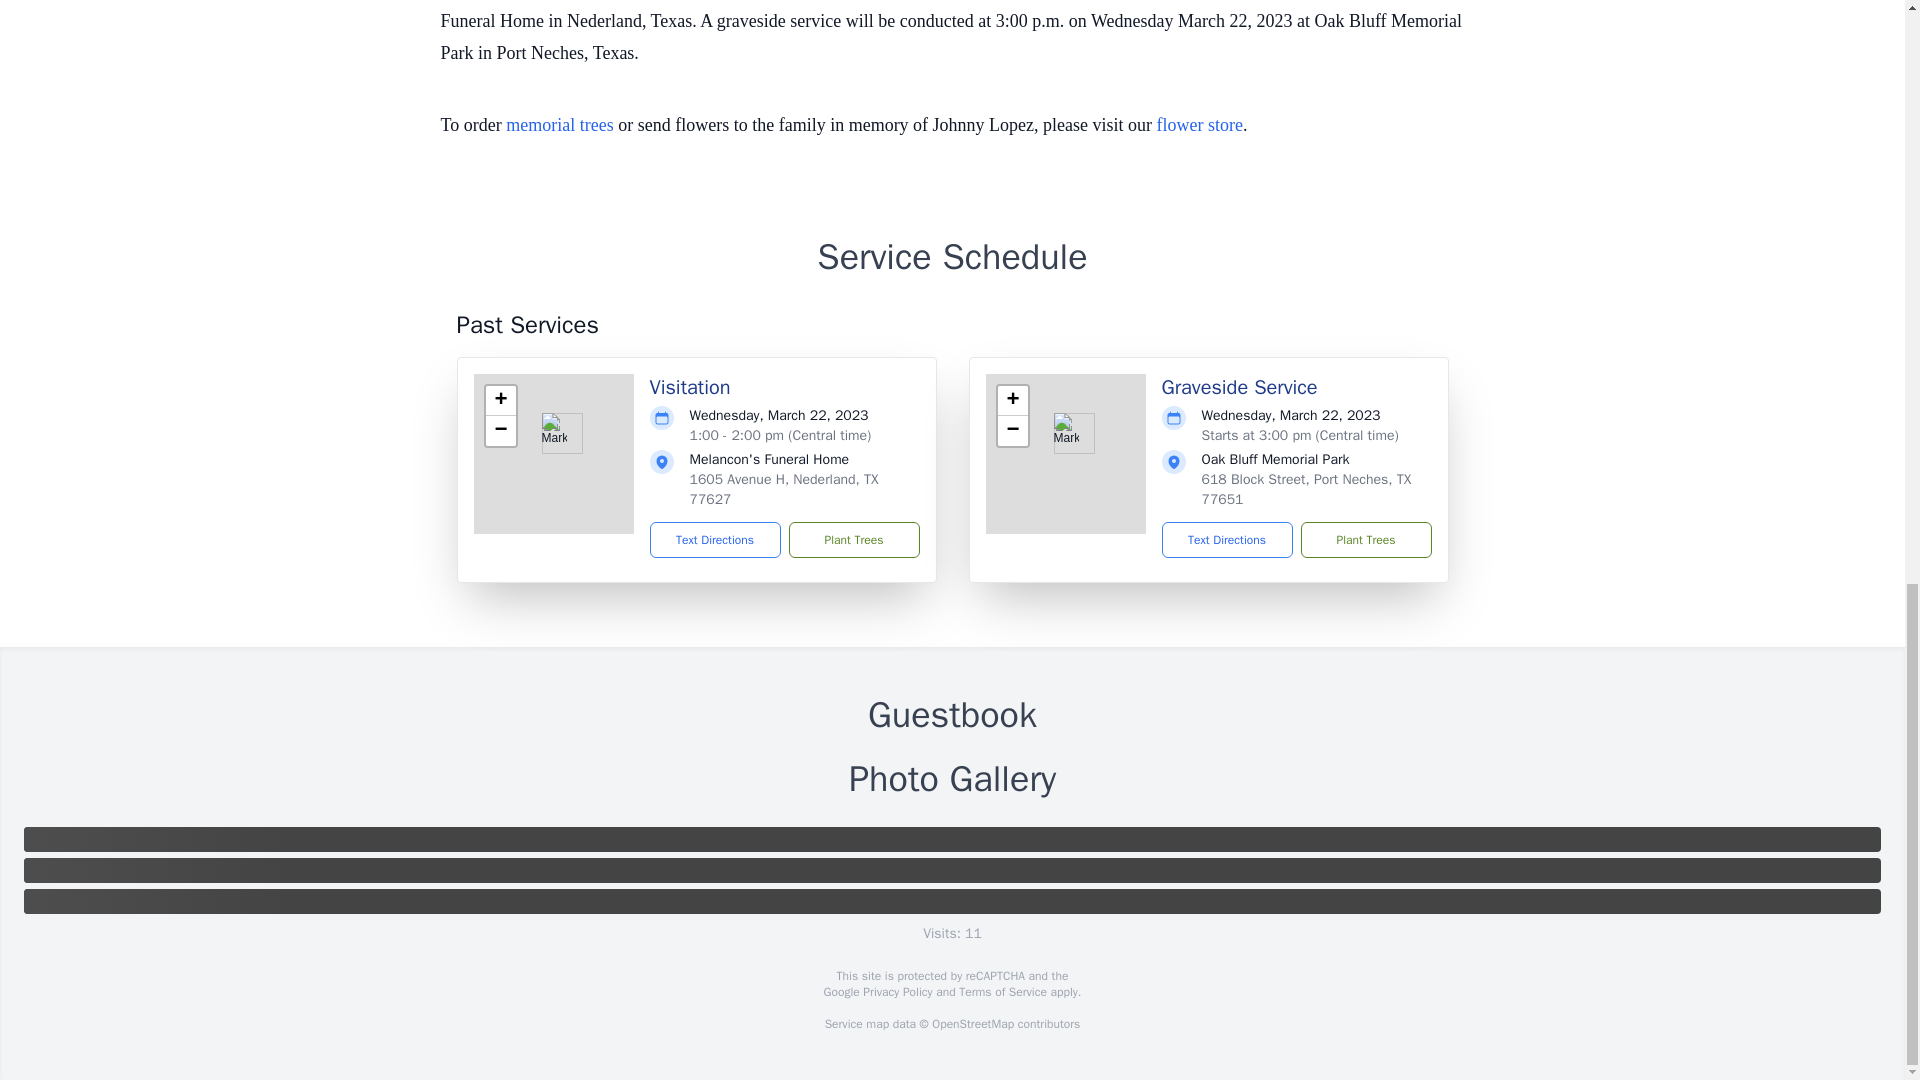 Image resolution: width=1920 pixels, height=1080 pixels. Describe the element at coordinates (1306, 488) in the screenshot. I see `618 Block Street, Port Neches, TX 77651` at that location.